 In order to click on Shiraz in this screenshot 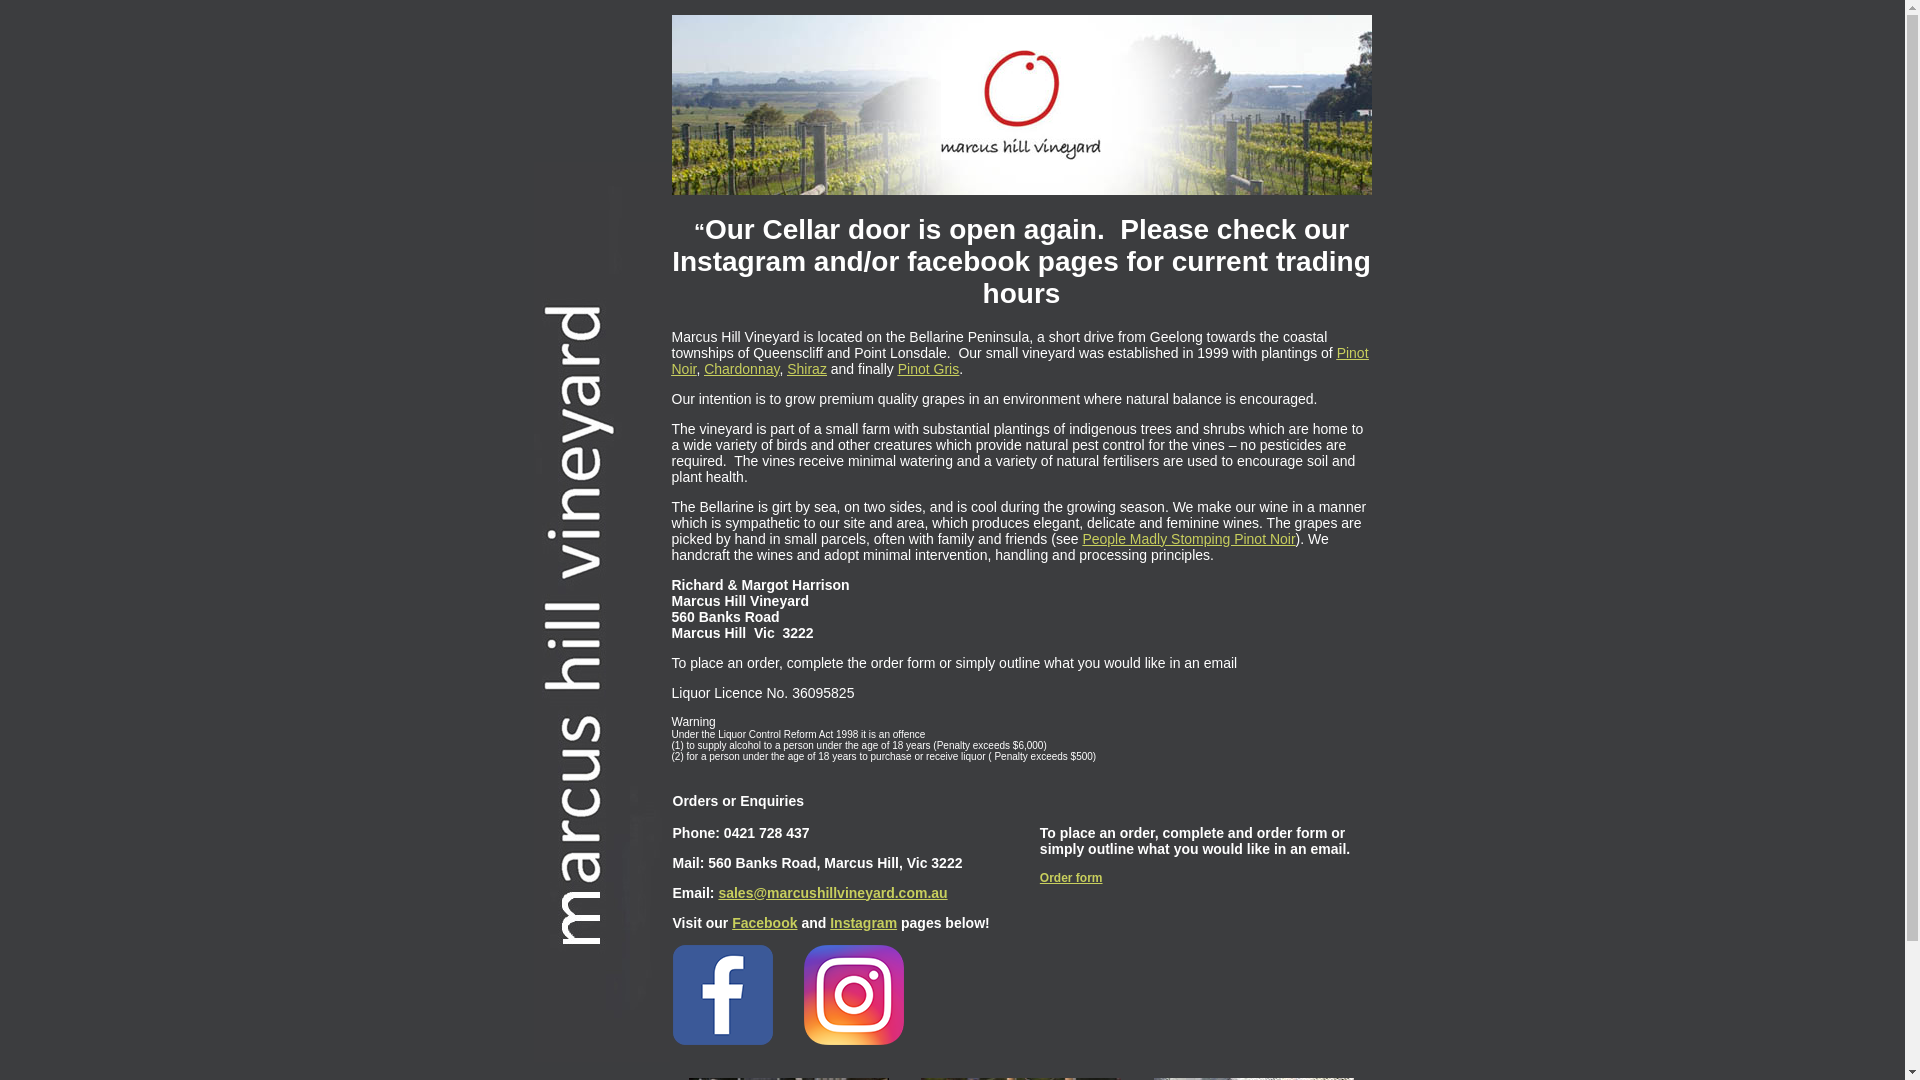, I will do `click(807, 368)`.